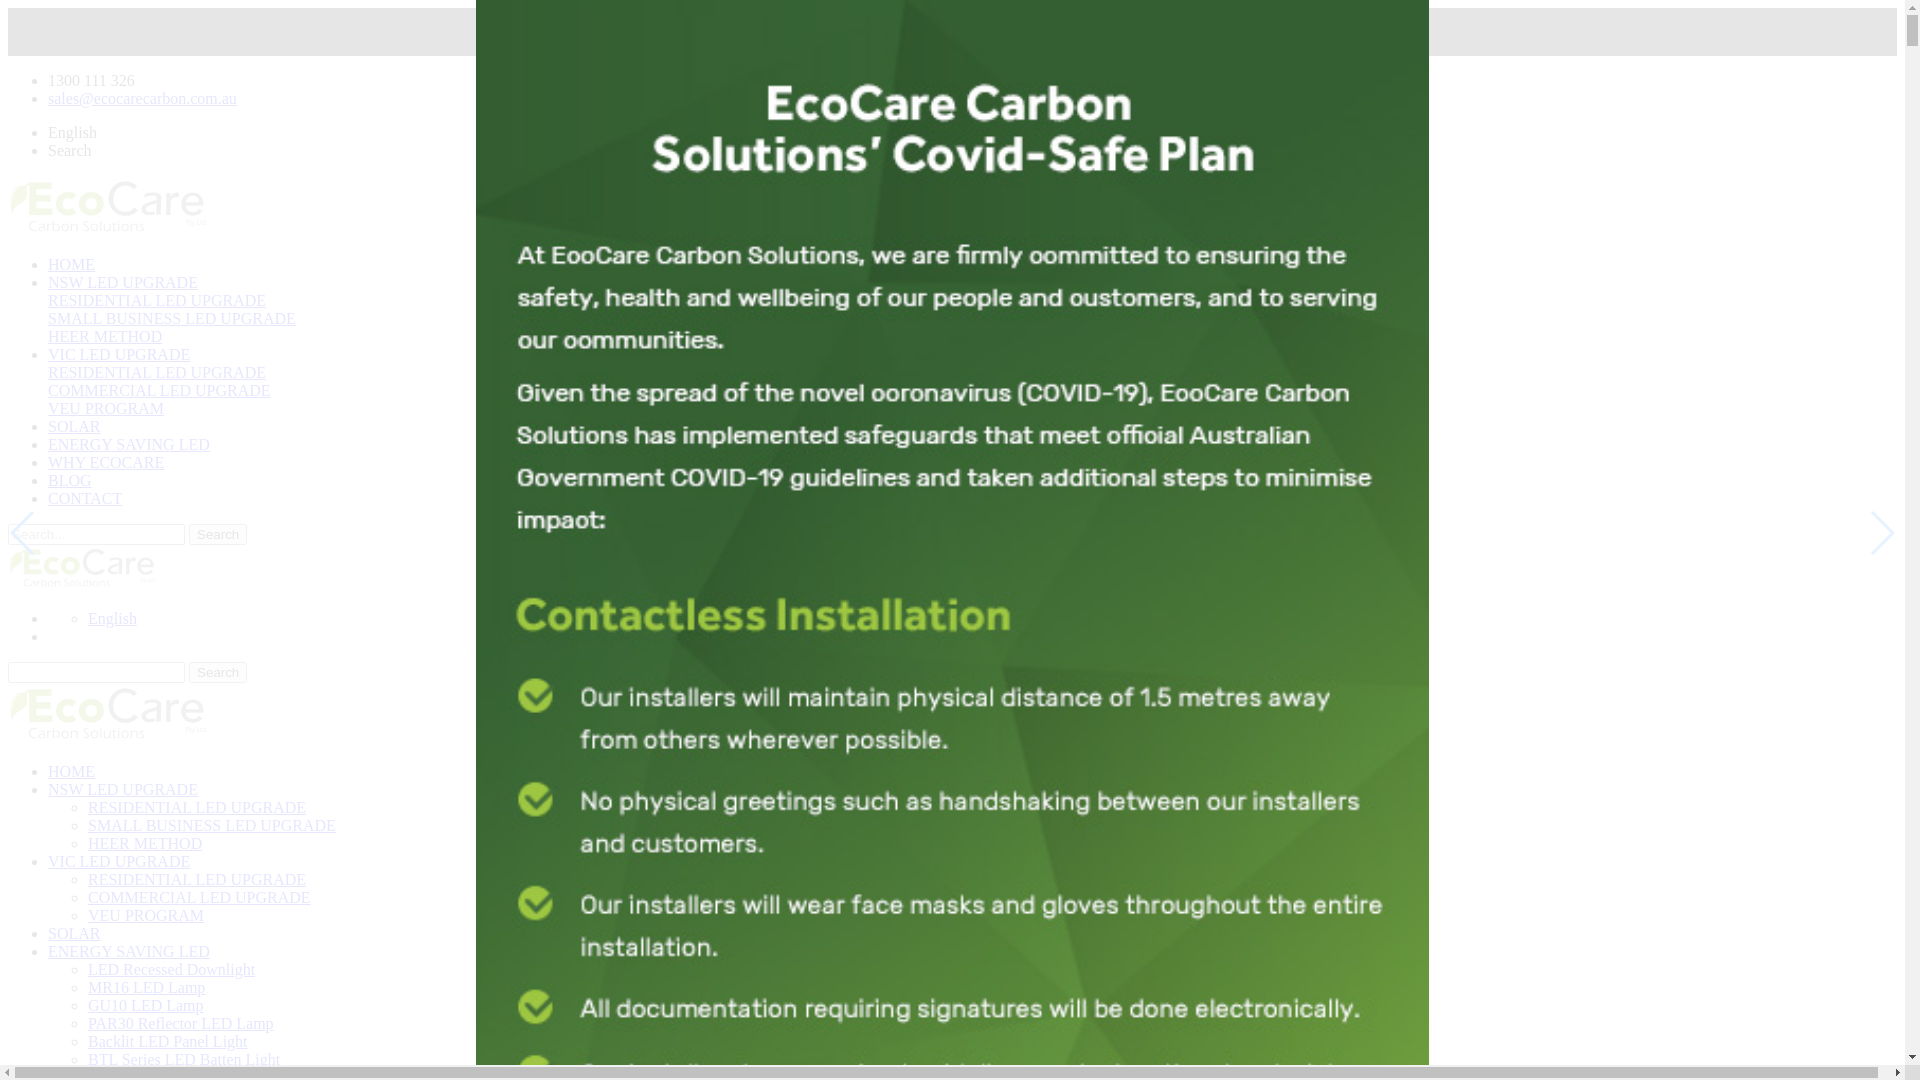  What do you see at coordinates (184, 1060) in the screenshot?
I see `BTL Series LED Batten Light` at bounding box center [184, 1060].